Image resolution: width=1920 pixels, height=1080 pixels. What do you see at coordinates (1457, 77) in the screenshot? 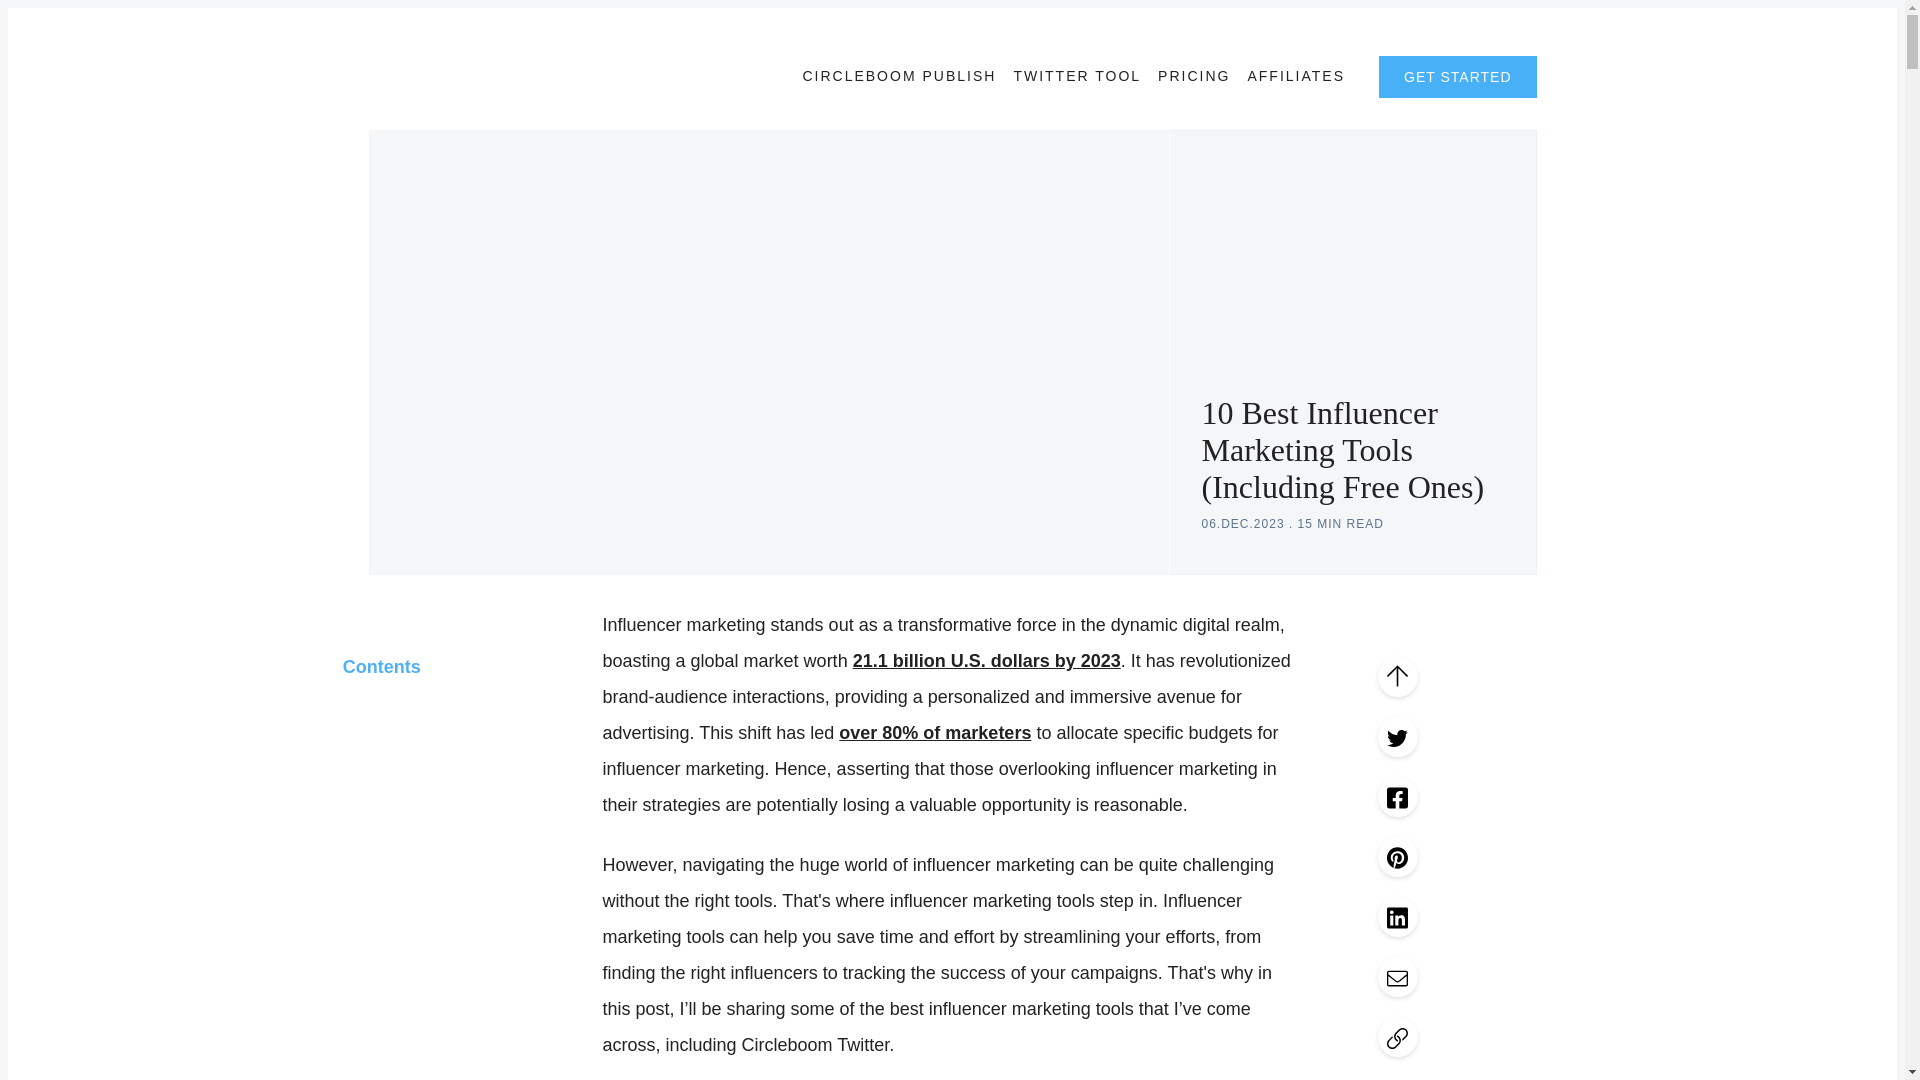
I see `GET STARTED` at bounding box center [1457, 77].